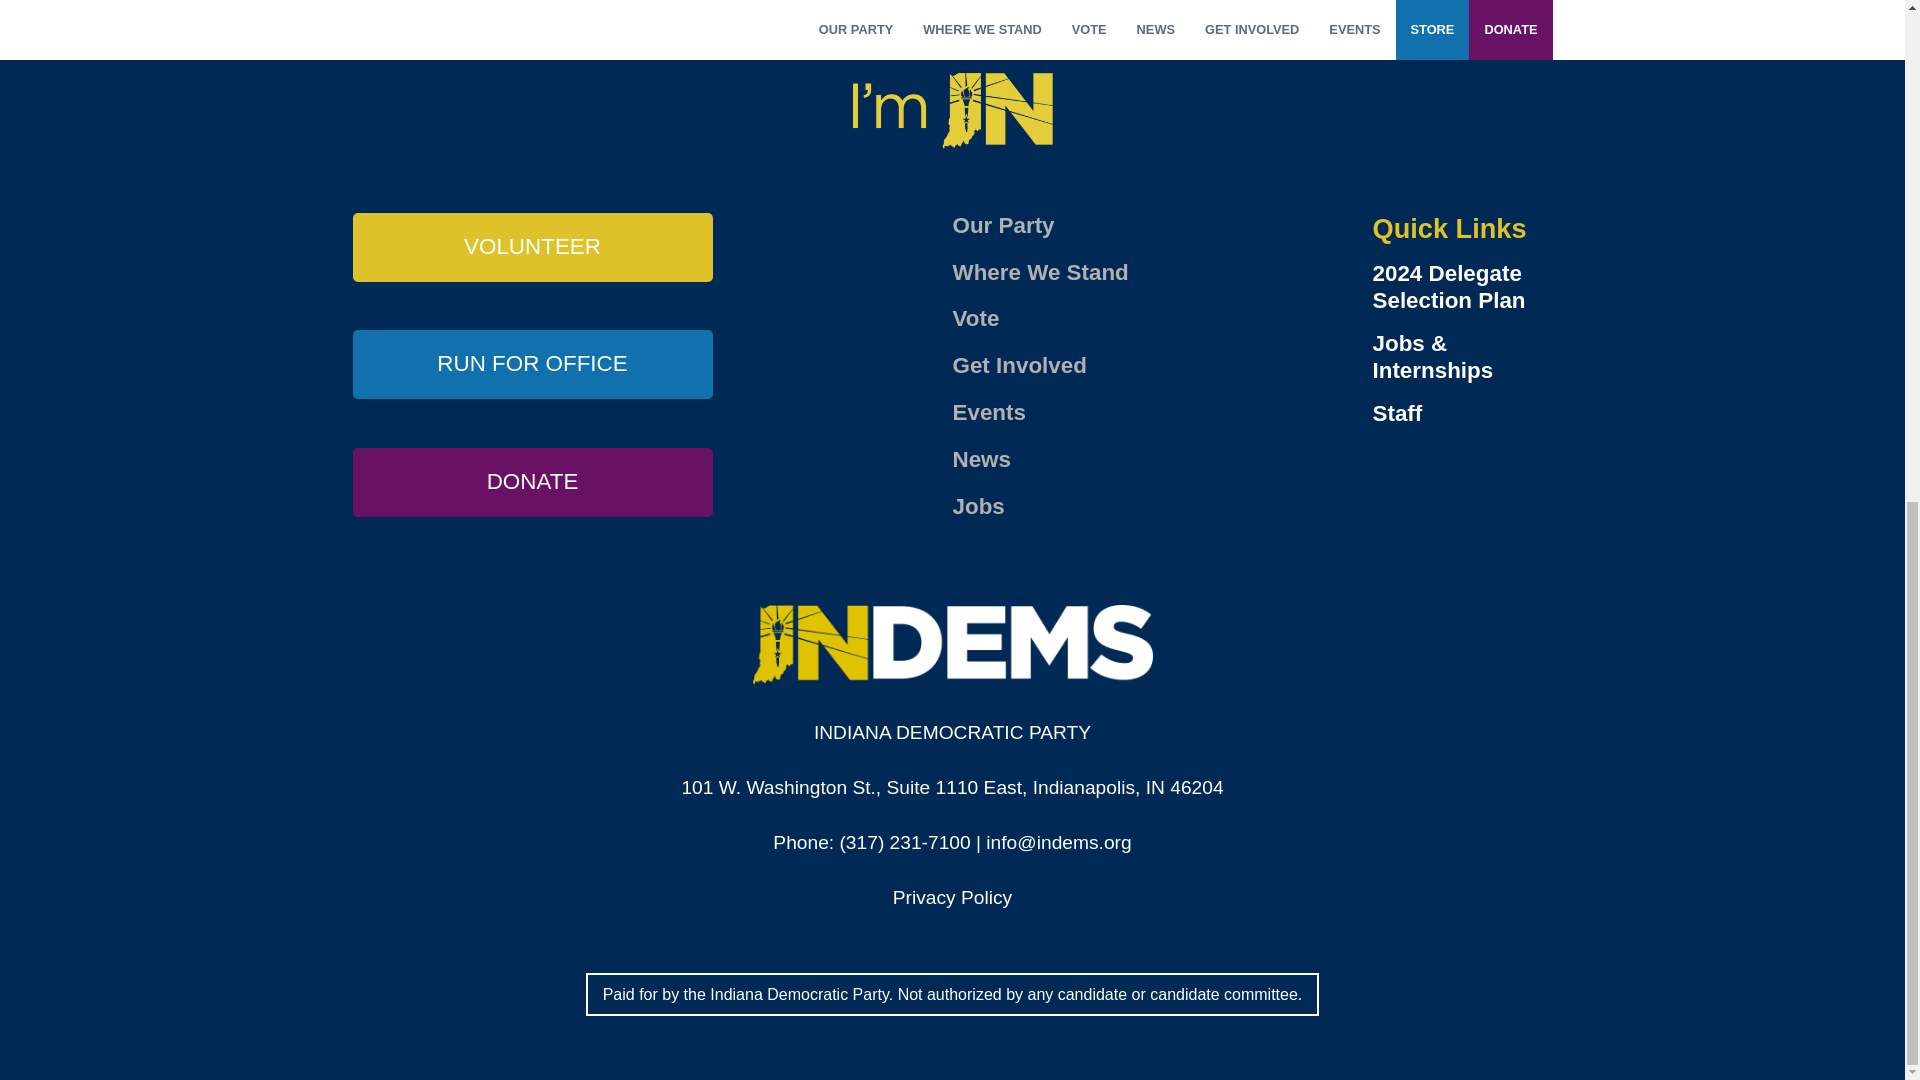  Describe the element at coordinates (1040, 272) in the screenshot. I see `Where We Stand` at that location.